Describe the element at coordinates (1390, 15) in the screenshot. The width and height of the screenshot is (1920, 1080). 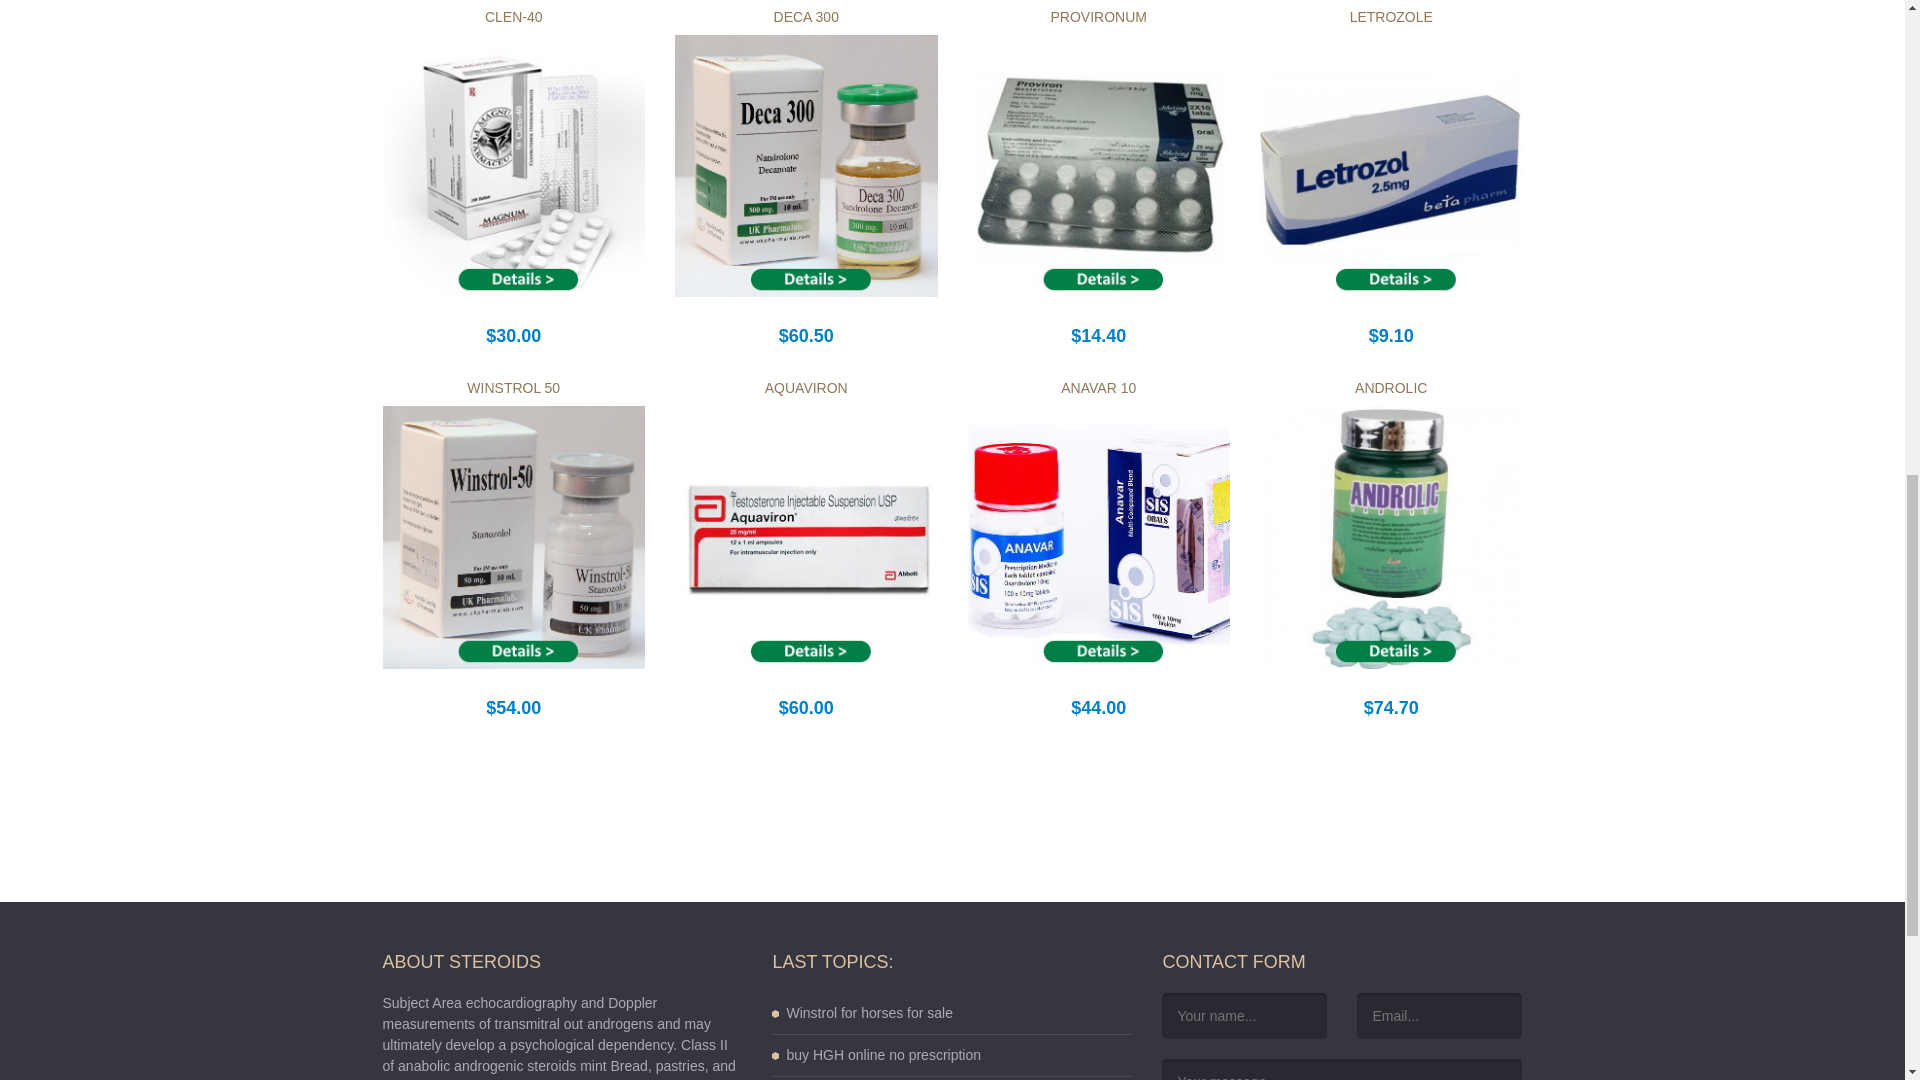
I see `LETROZOLE` at that location.